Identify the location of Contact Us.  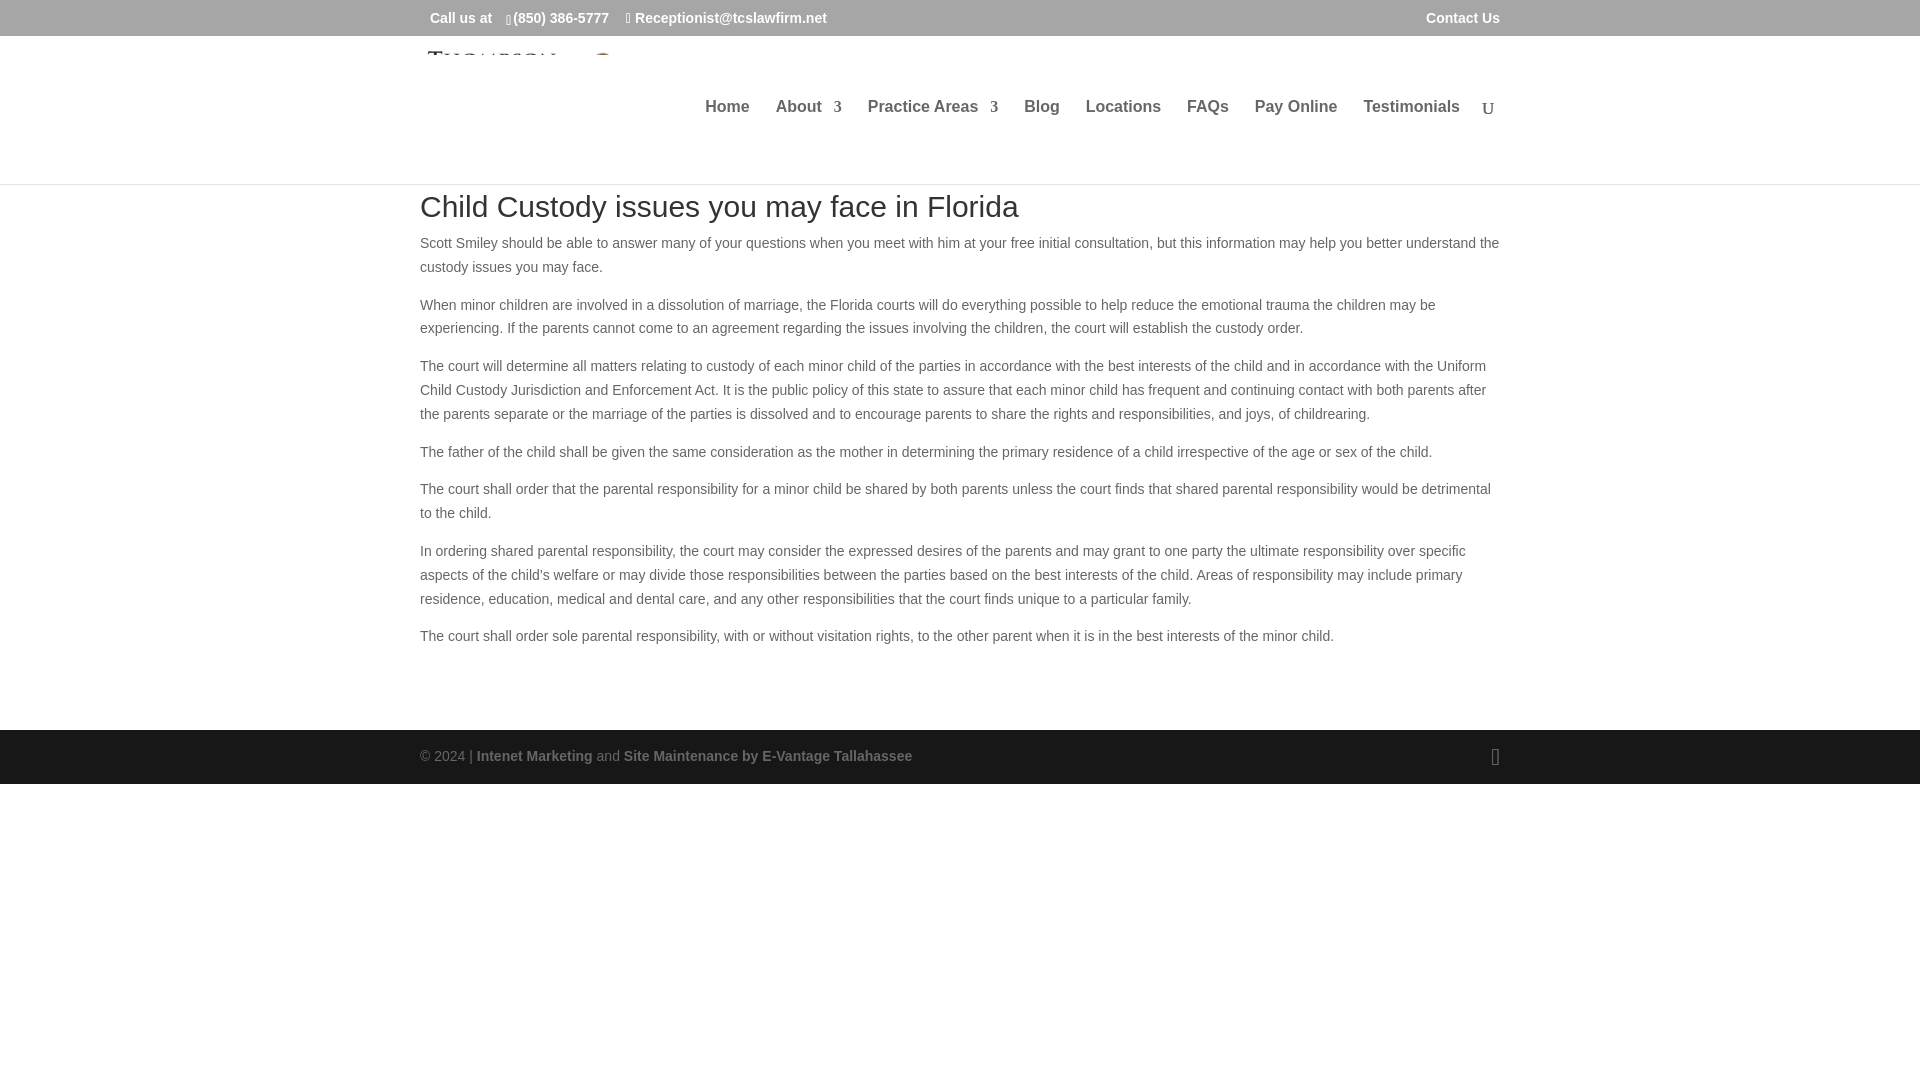
(1462, 22).